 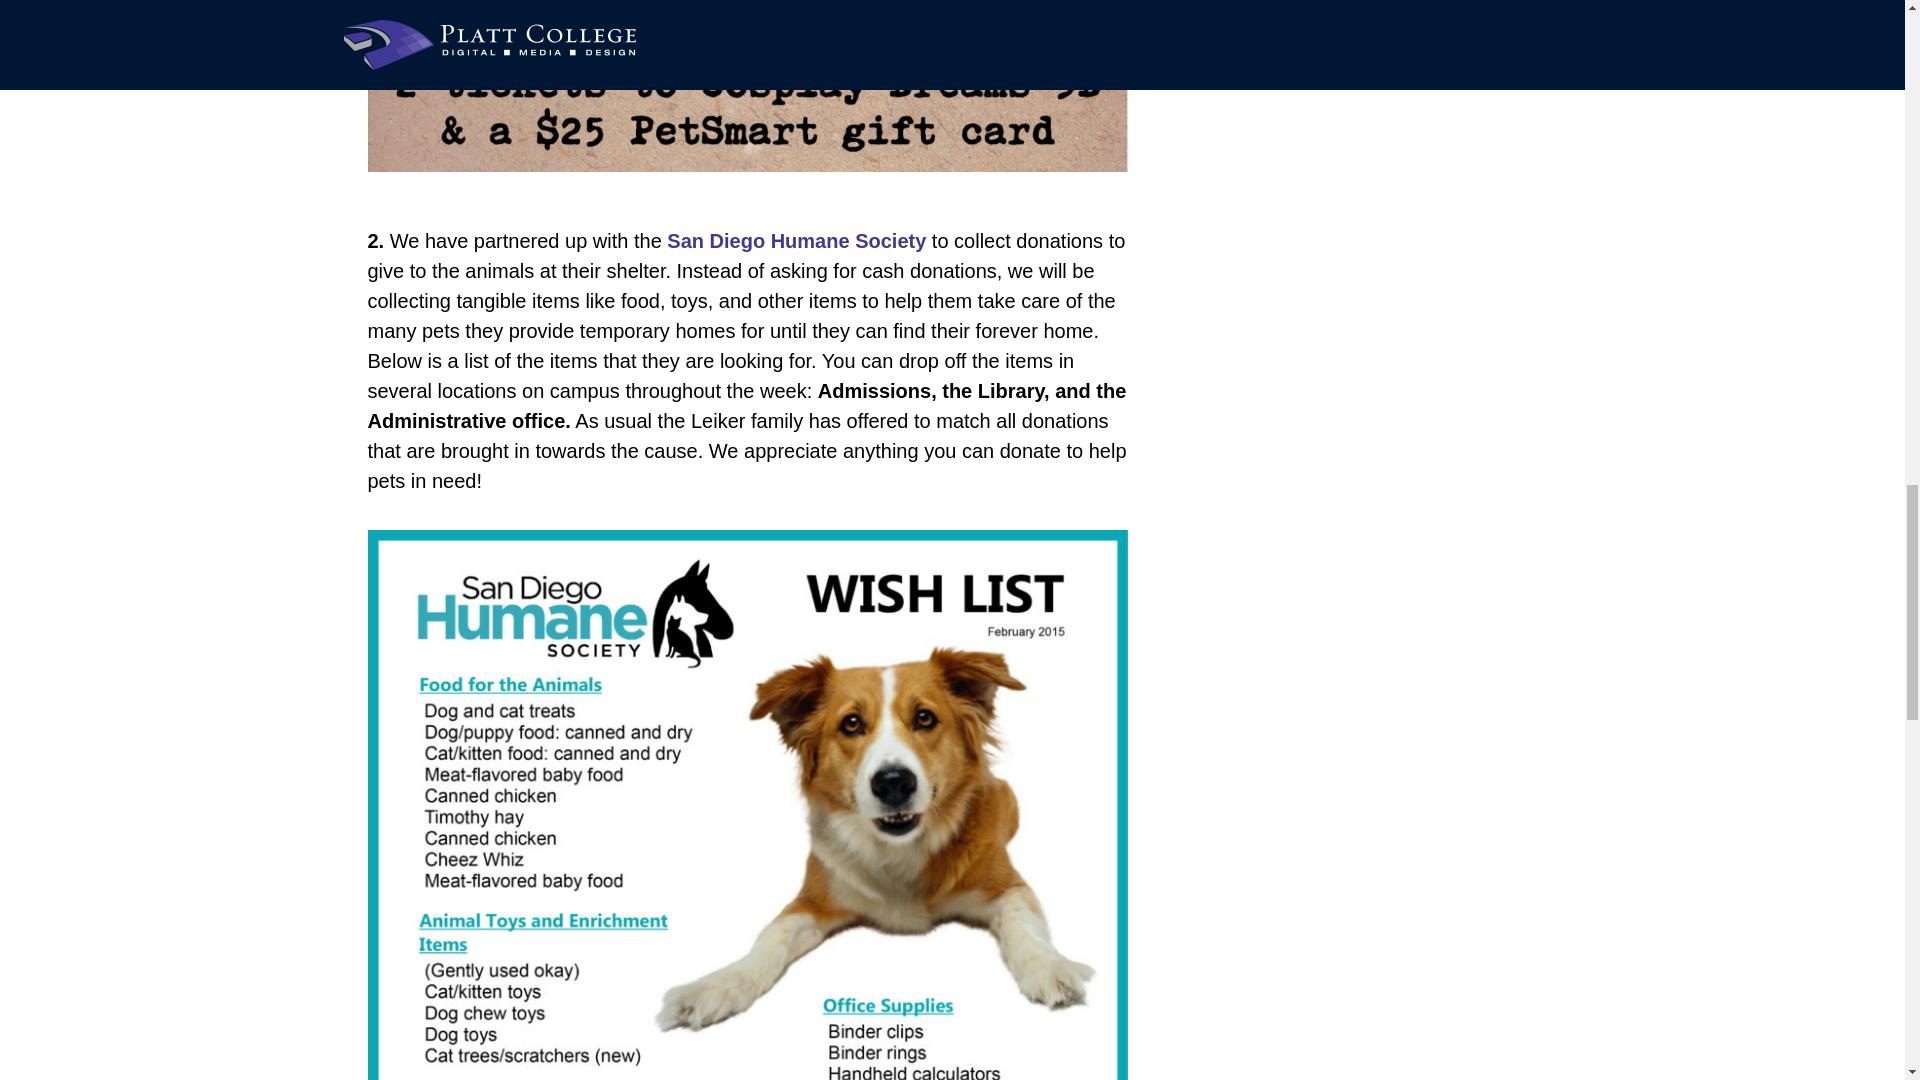 What do you see at coordinates (748, 86) in the screenshot?
I see `Platt Pet Week` at bounding box center [748, 86].